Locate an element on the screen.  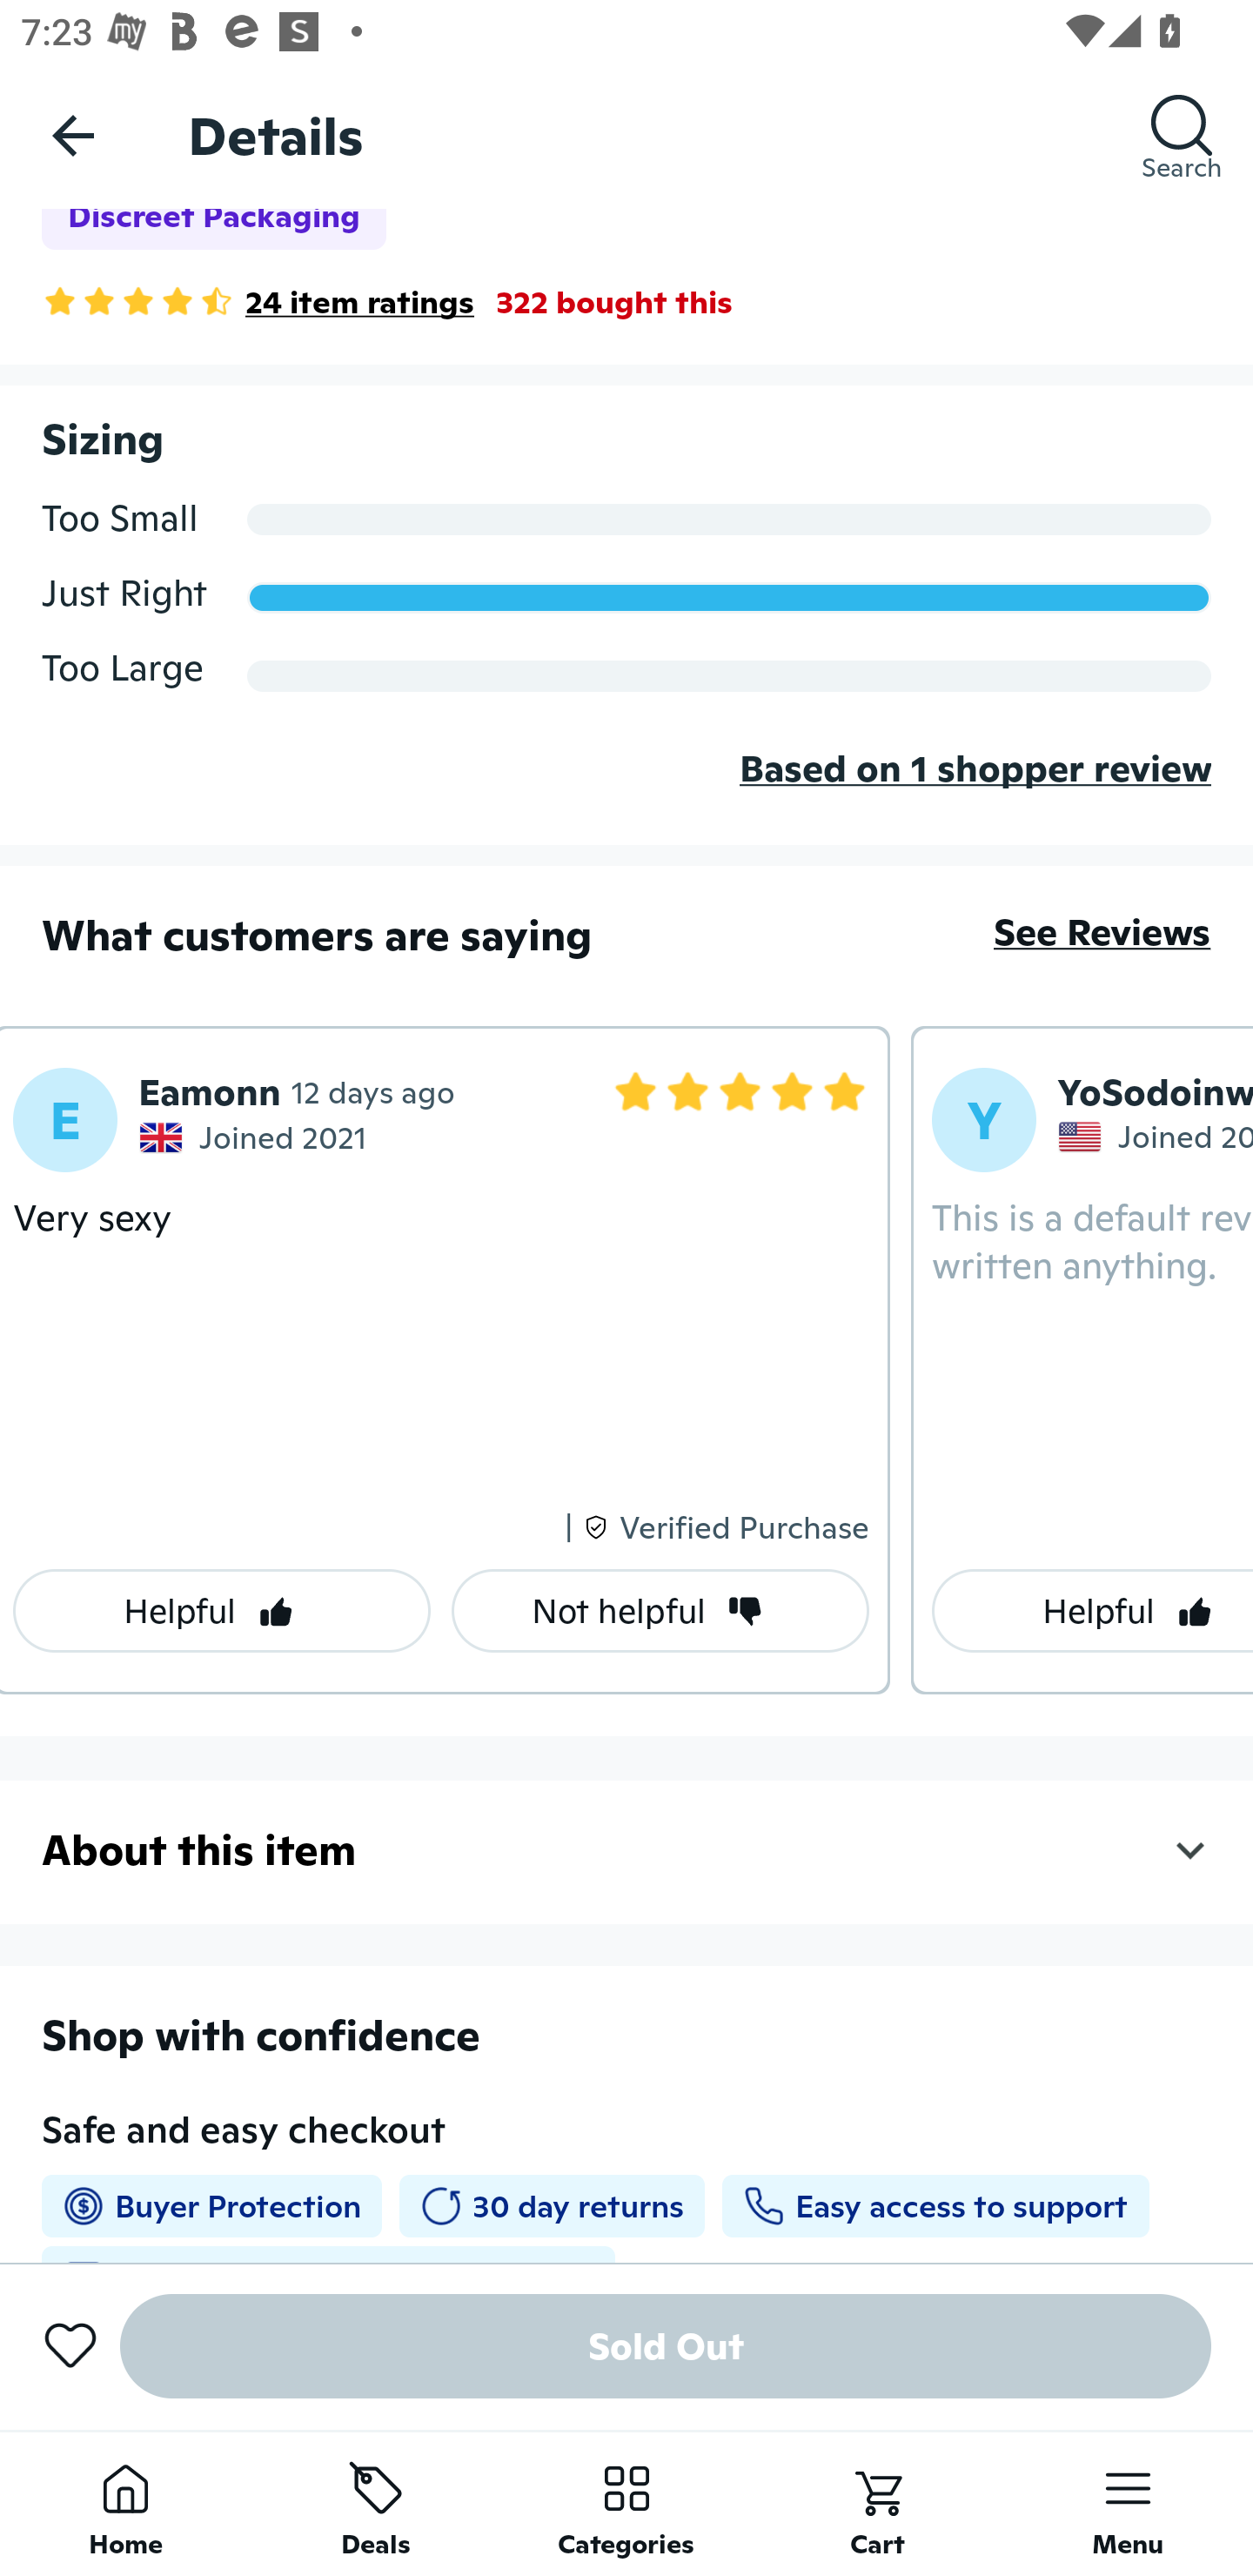
Helpful is located at coordinates (221, 1611).